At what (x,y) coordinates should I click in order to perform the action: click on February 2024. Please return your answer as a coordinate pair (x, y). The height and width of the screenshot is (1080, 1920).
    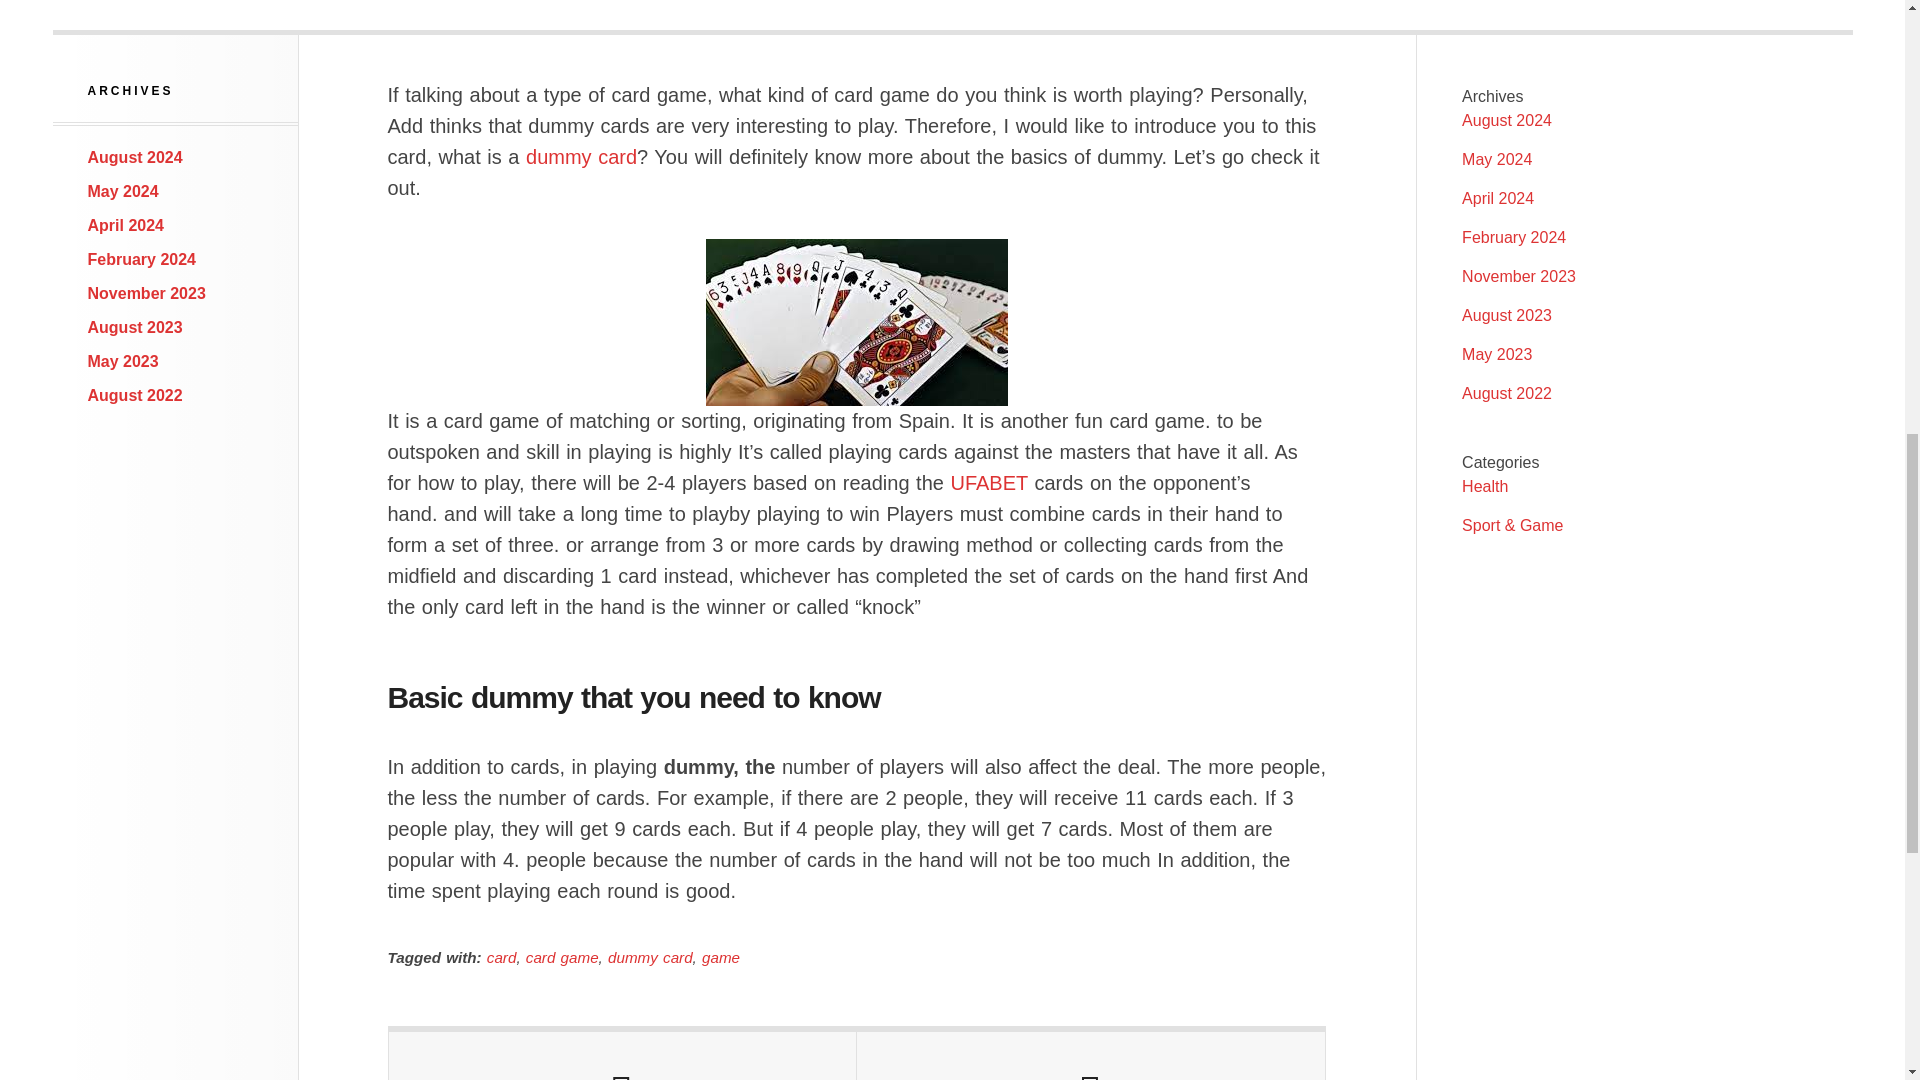
    Looking at the image, I should click on (142, 258).